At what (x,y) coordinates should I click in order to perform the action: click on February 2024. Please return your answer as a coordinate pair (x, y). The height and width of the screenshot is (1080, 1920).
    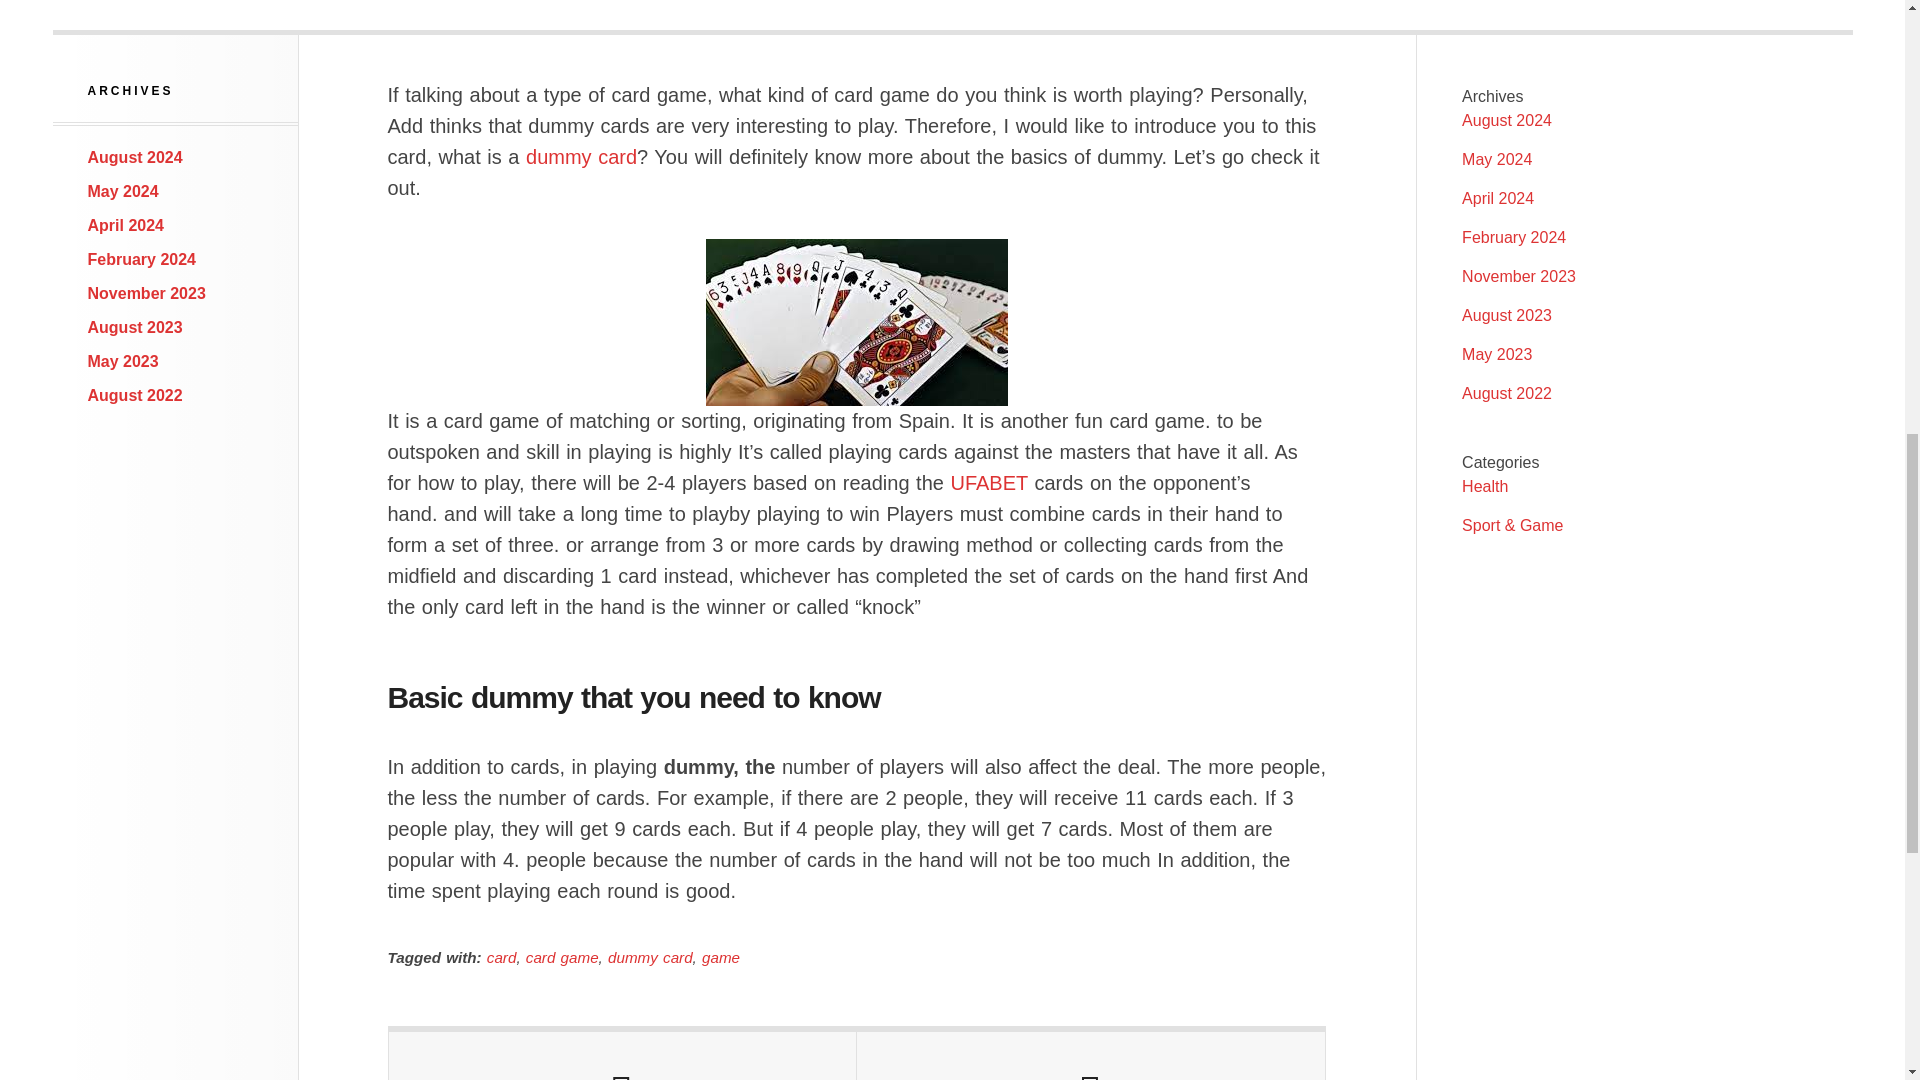
    Looking at the image, I should click on (142, 258).